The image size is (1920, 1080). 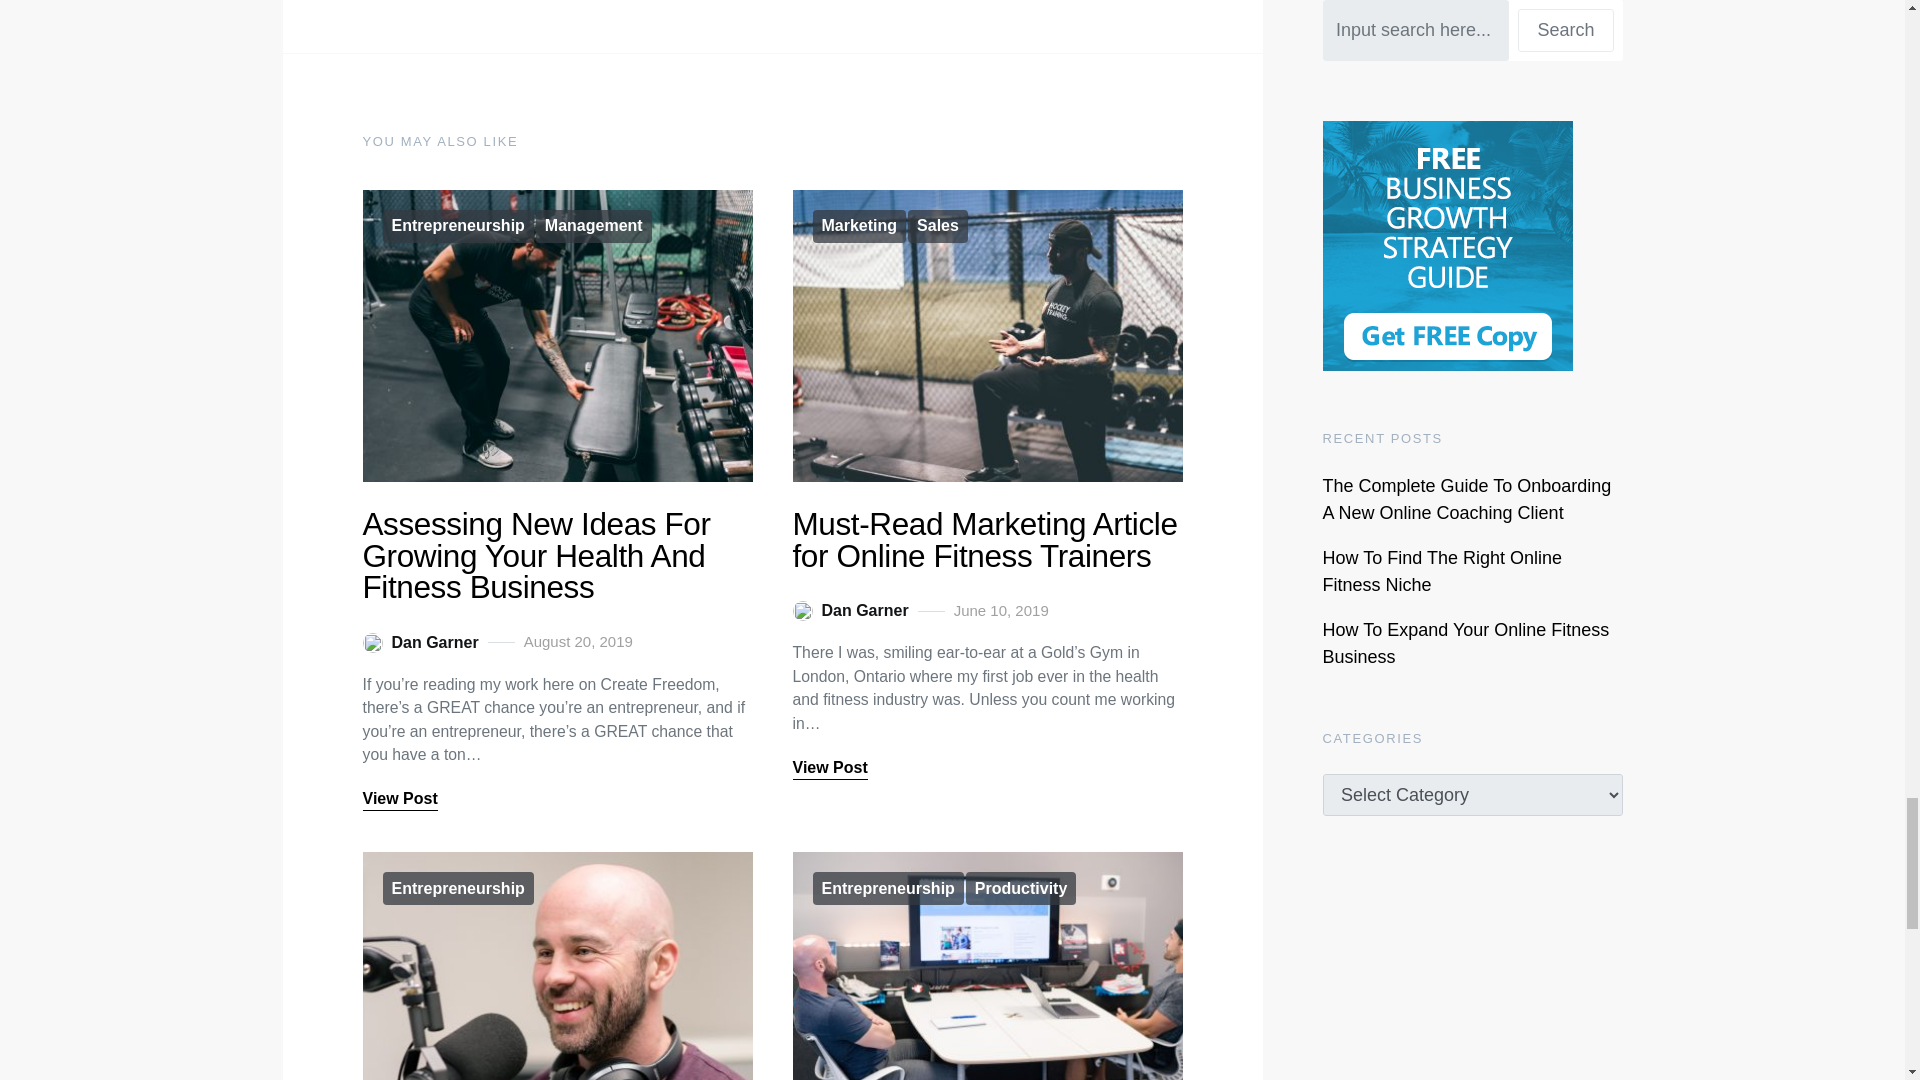 What do you see at coordinates (850, 611) in the screenshot?
I see `Dan Garner` at bounding box center [850, 611].